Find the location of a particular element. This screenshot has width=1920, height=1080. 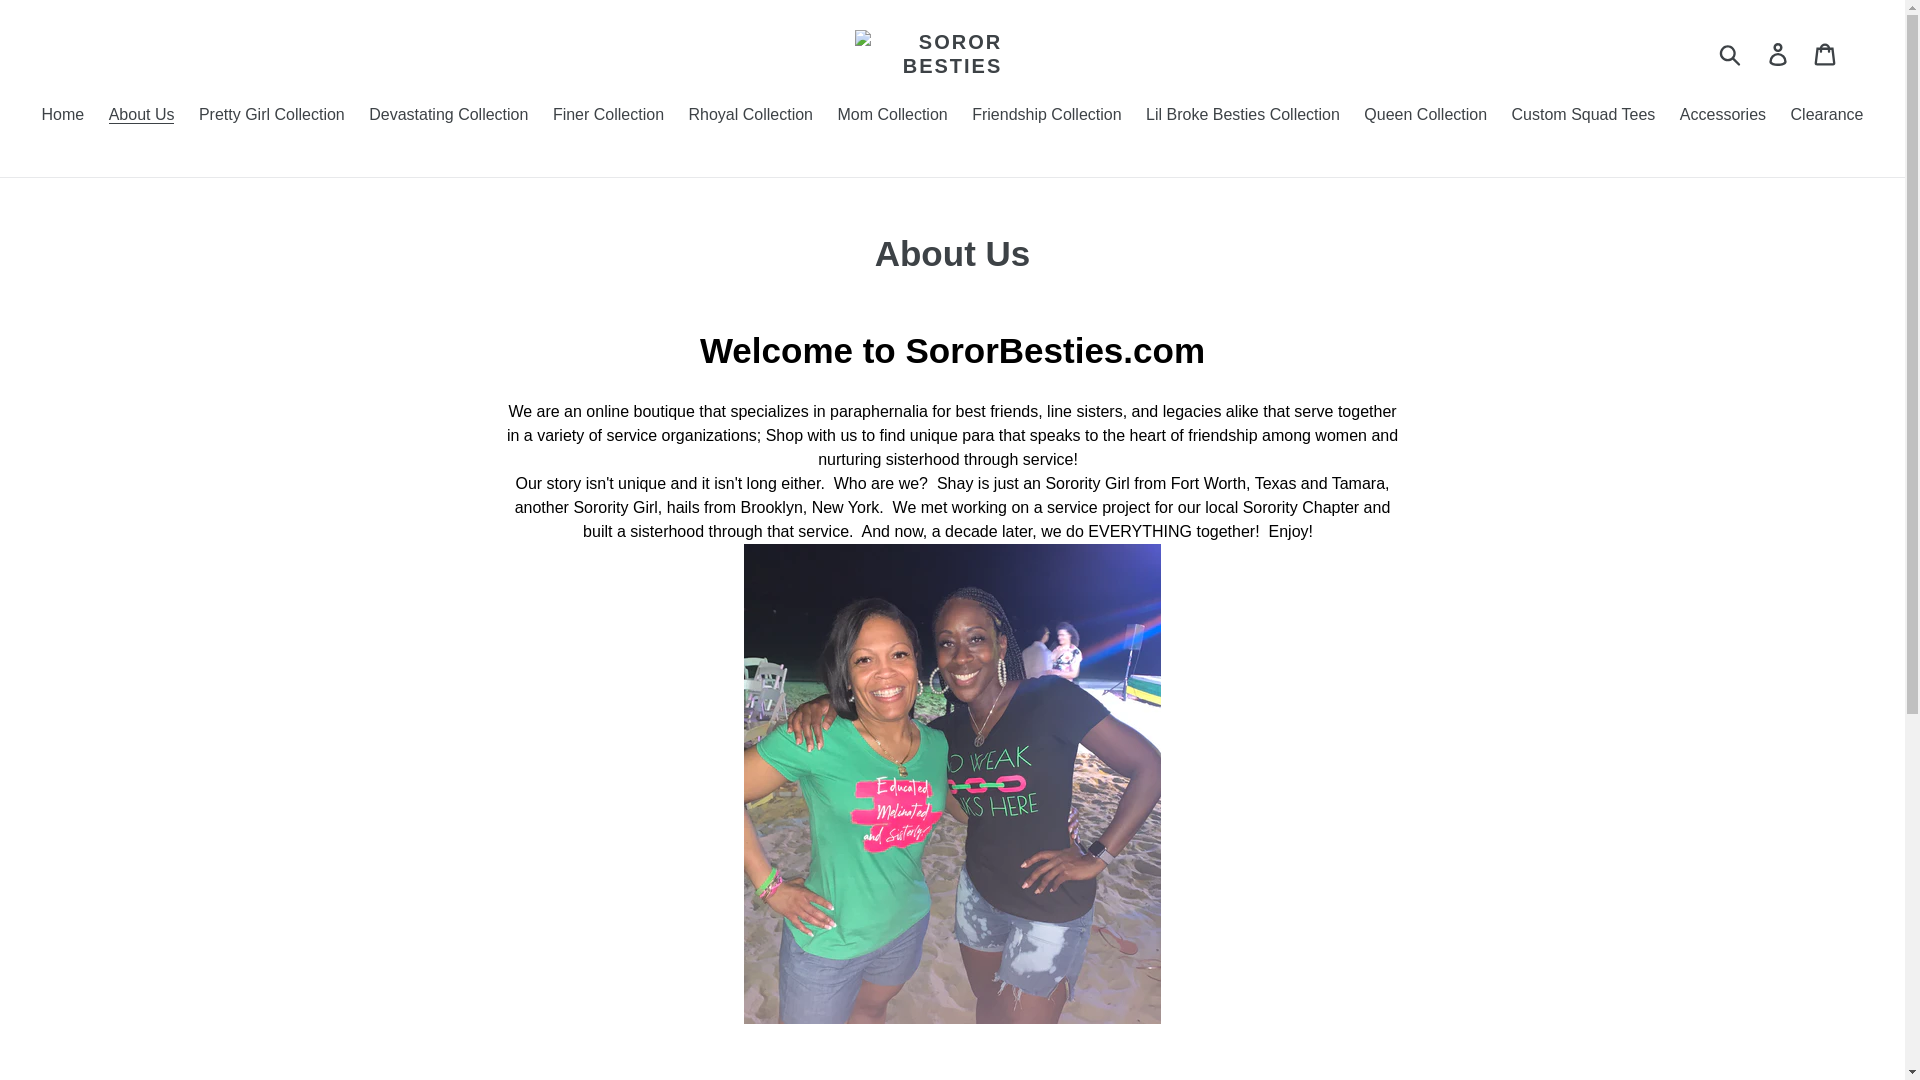

Submit is located at coordinates (1731, 54).